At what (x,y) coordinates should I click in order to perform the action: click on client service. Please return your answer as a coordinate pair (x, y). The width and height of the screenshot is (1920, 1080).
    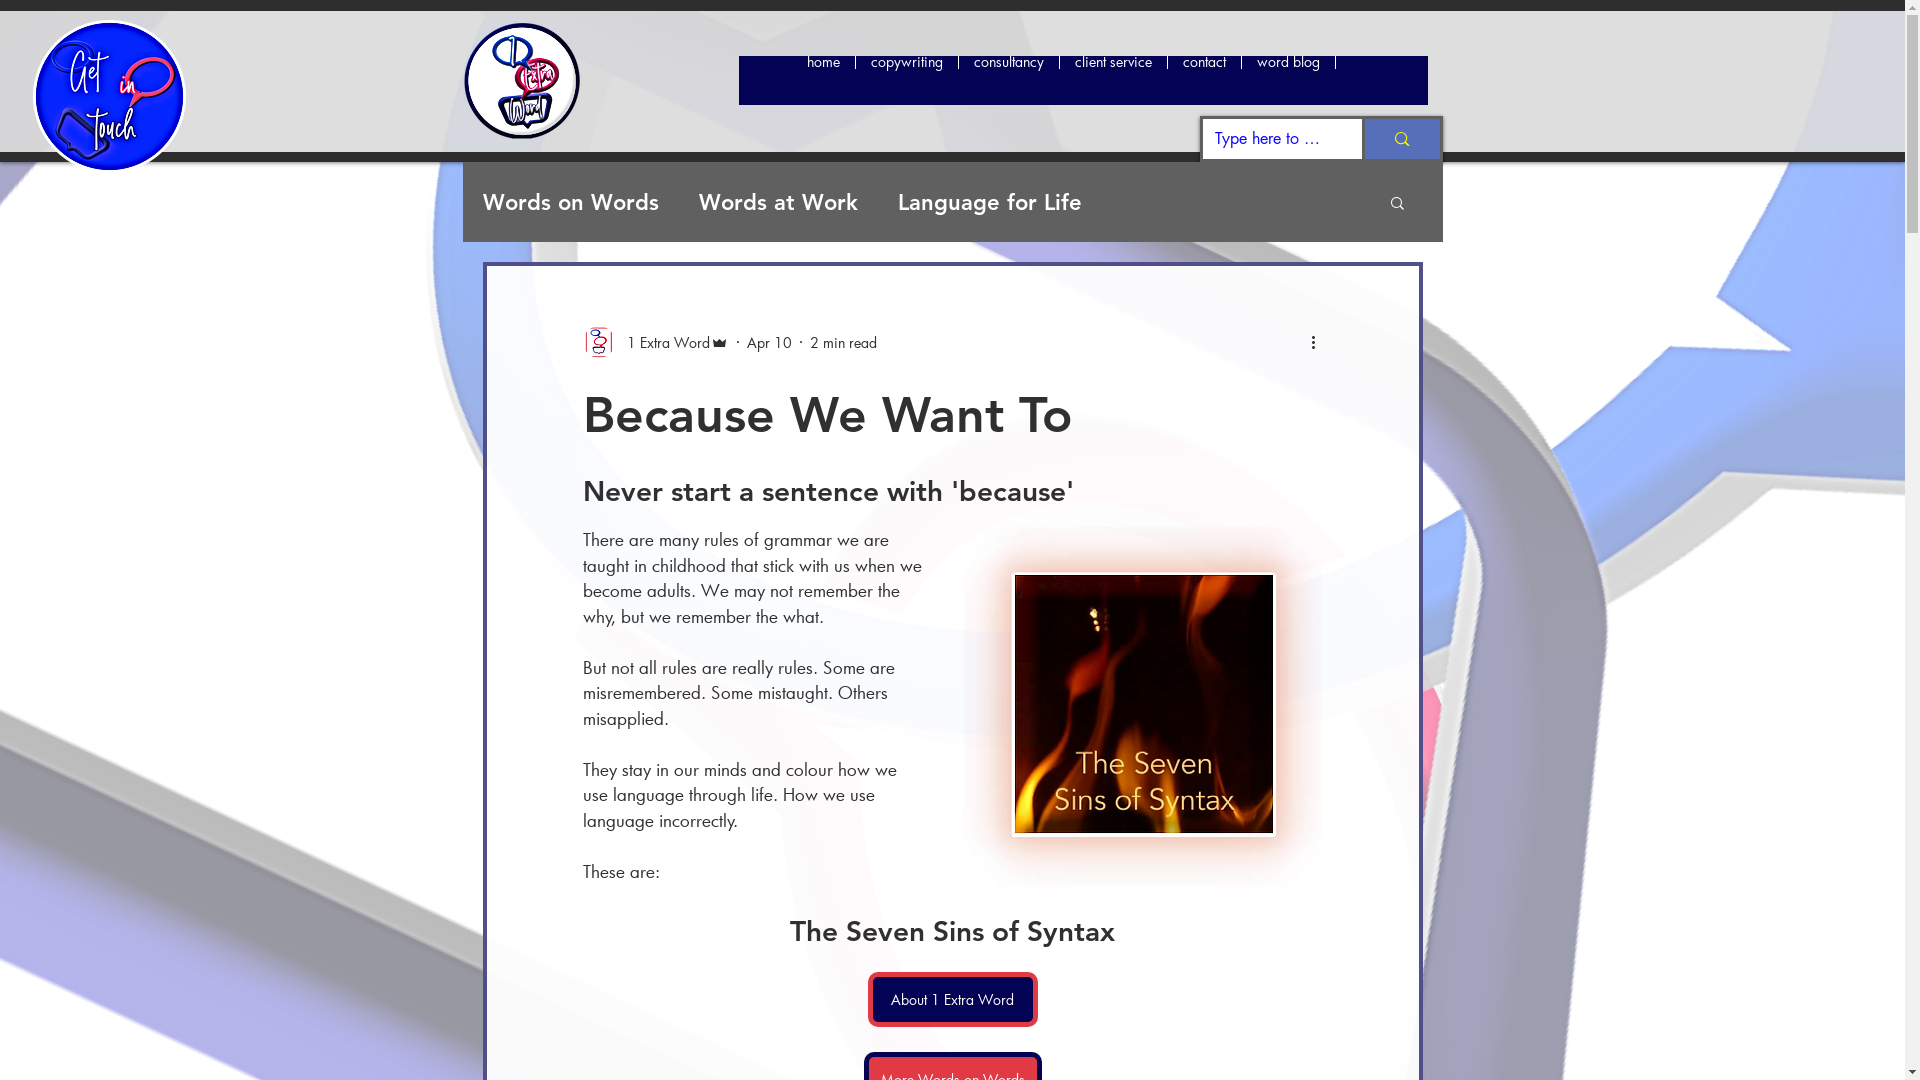
    Looking at the image, I should click on (1112, 80).